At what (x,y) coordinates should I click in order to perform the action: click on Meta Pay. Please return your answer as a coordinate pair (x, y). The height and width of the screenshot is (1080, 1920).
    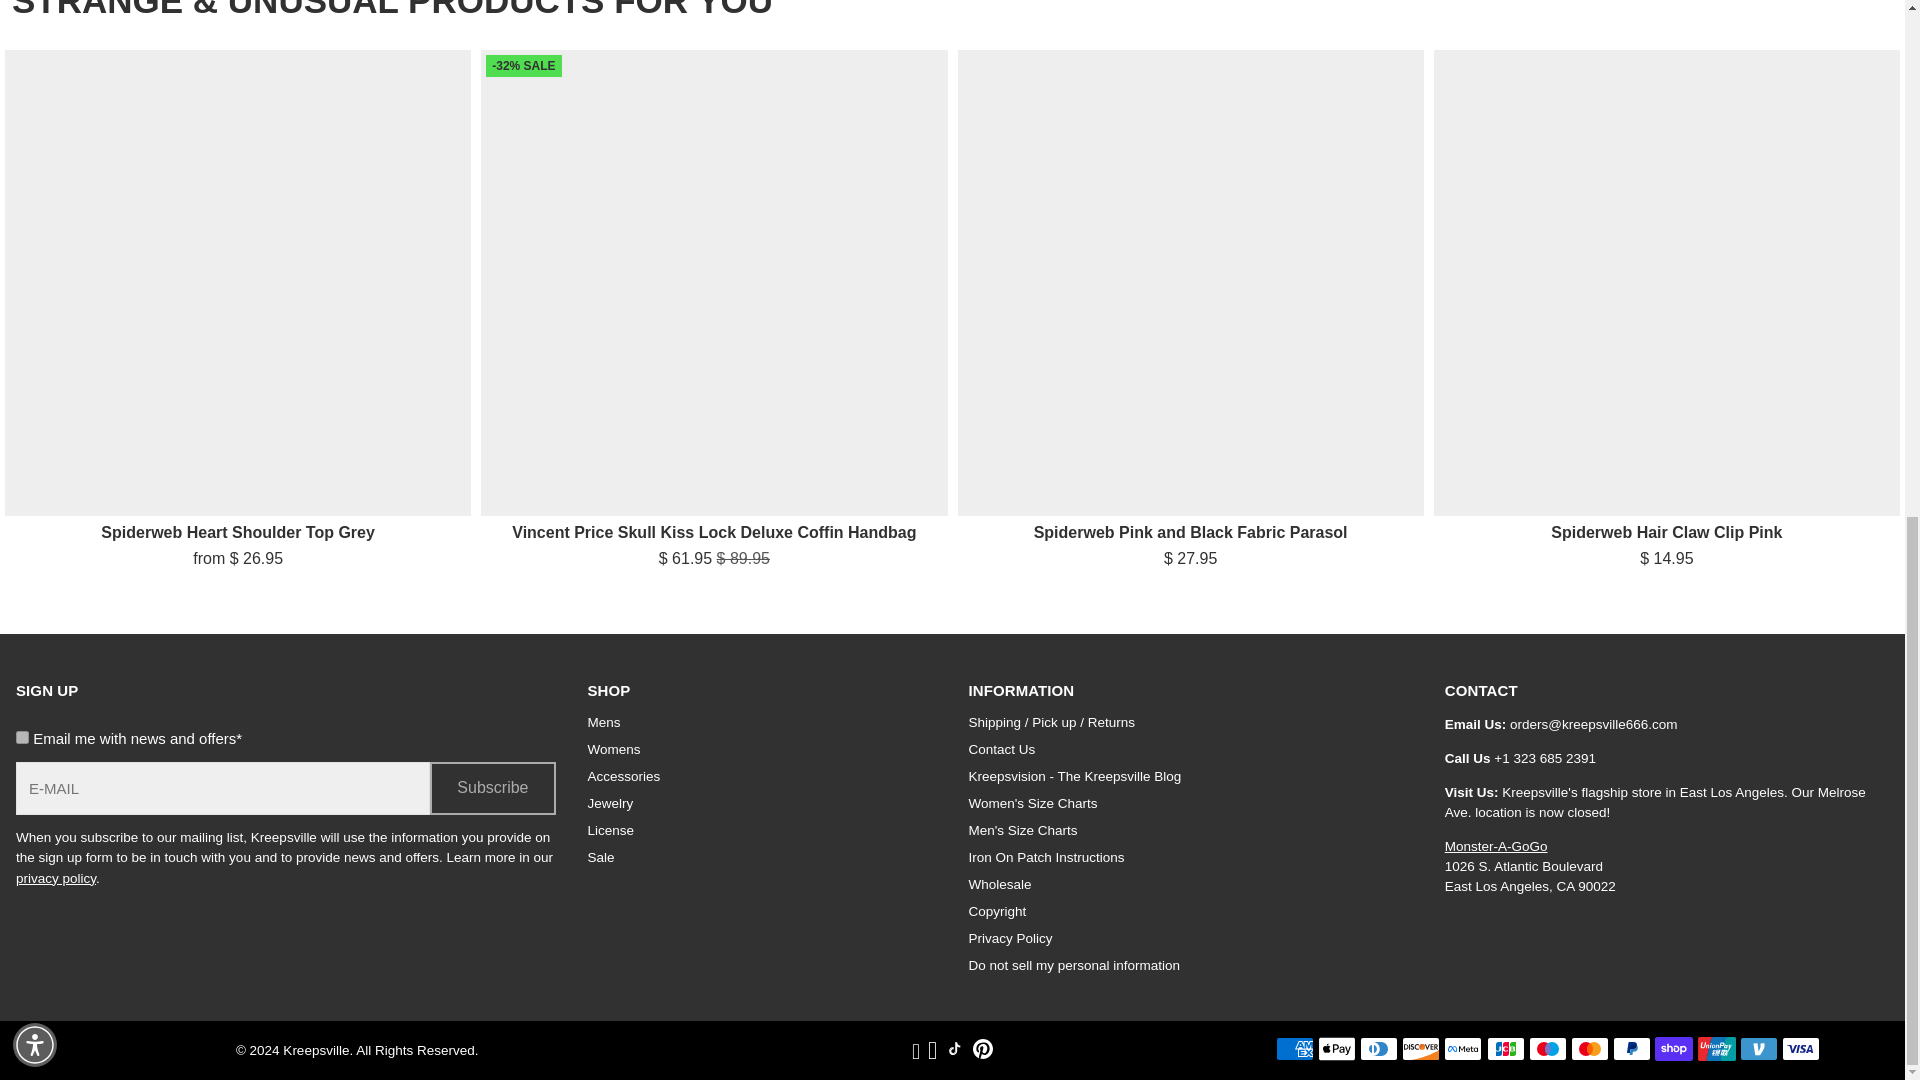
    Looking at the image, I should click on (1462, 1048).